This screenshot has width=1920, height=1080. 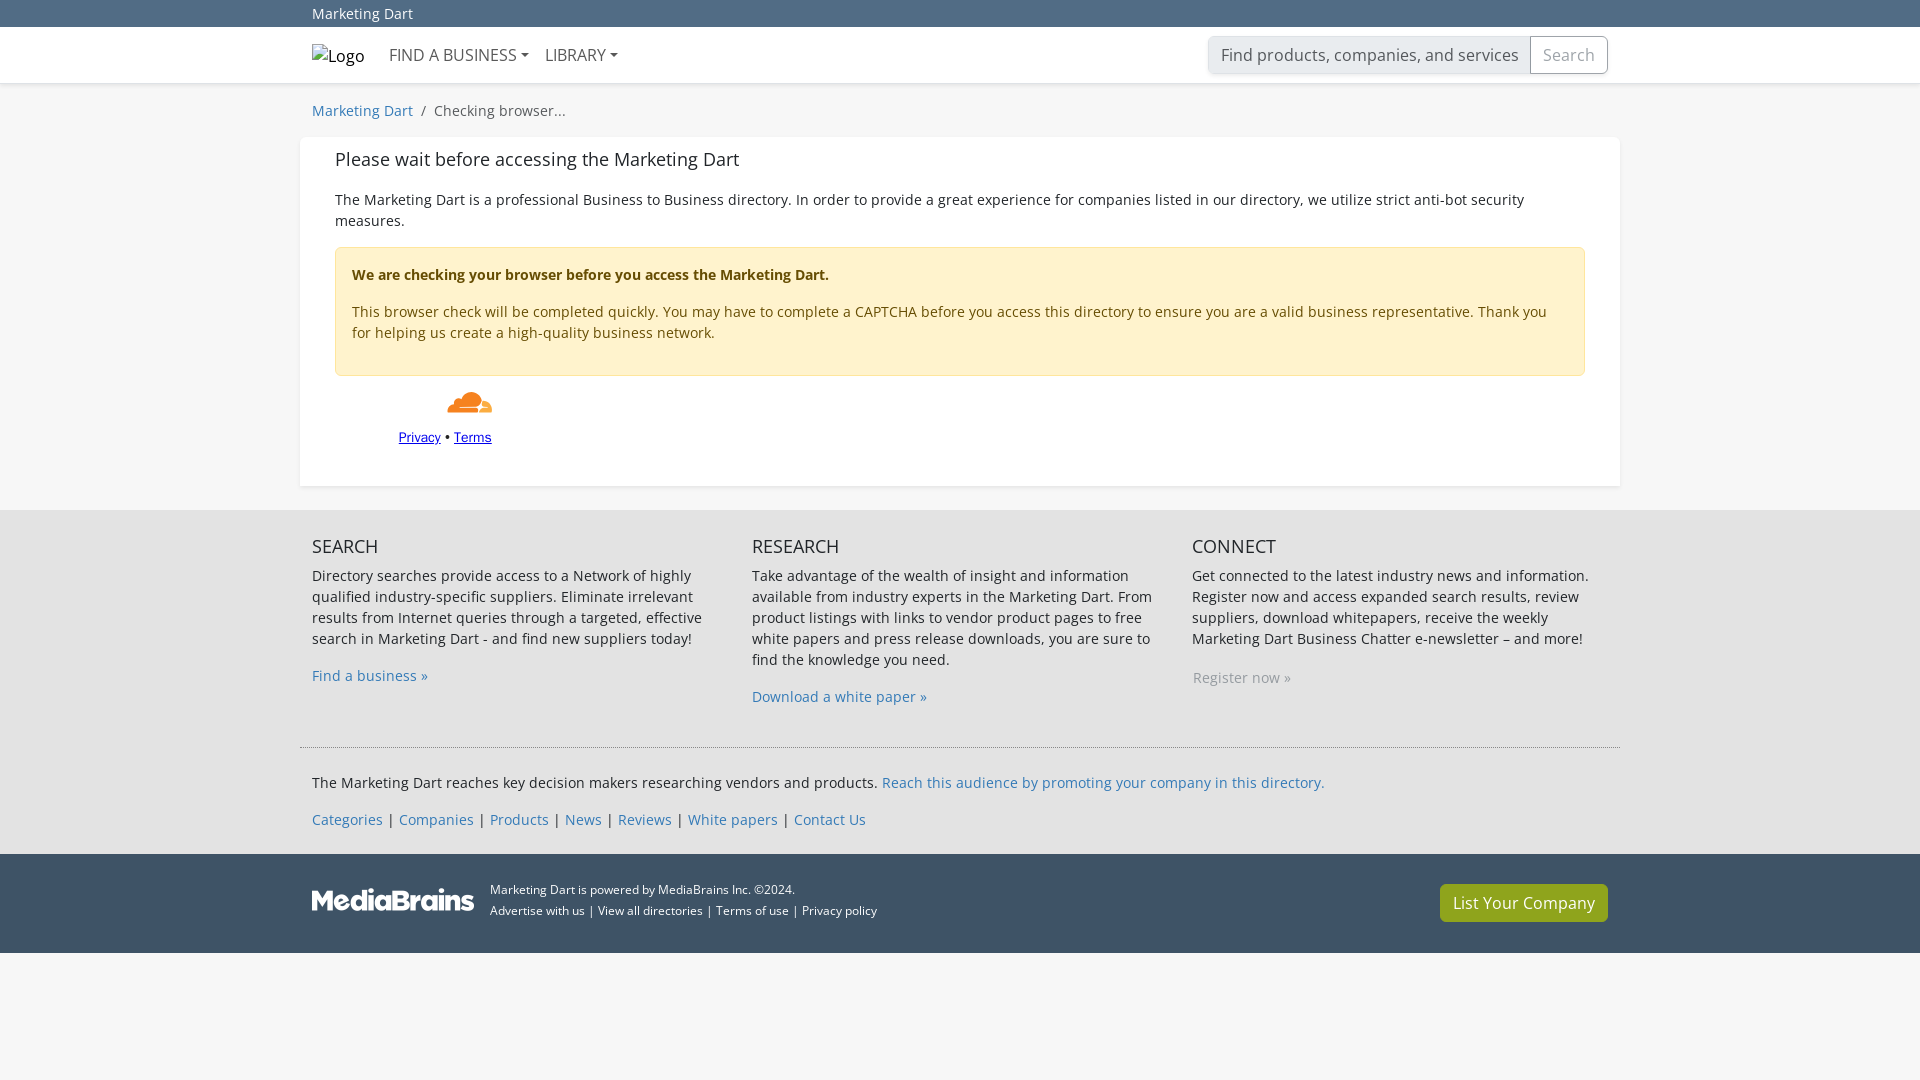 I want to click on Reviews, so click(x=645, y=820).